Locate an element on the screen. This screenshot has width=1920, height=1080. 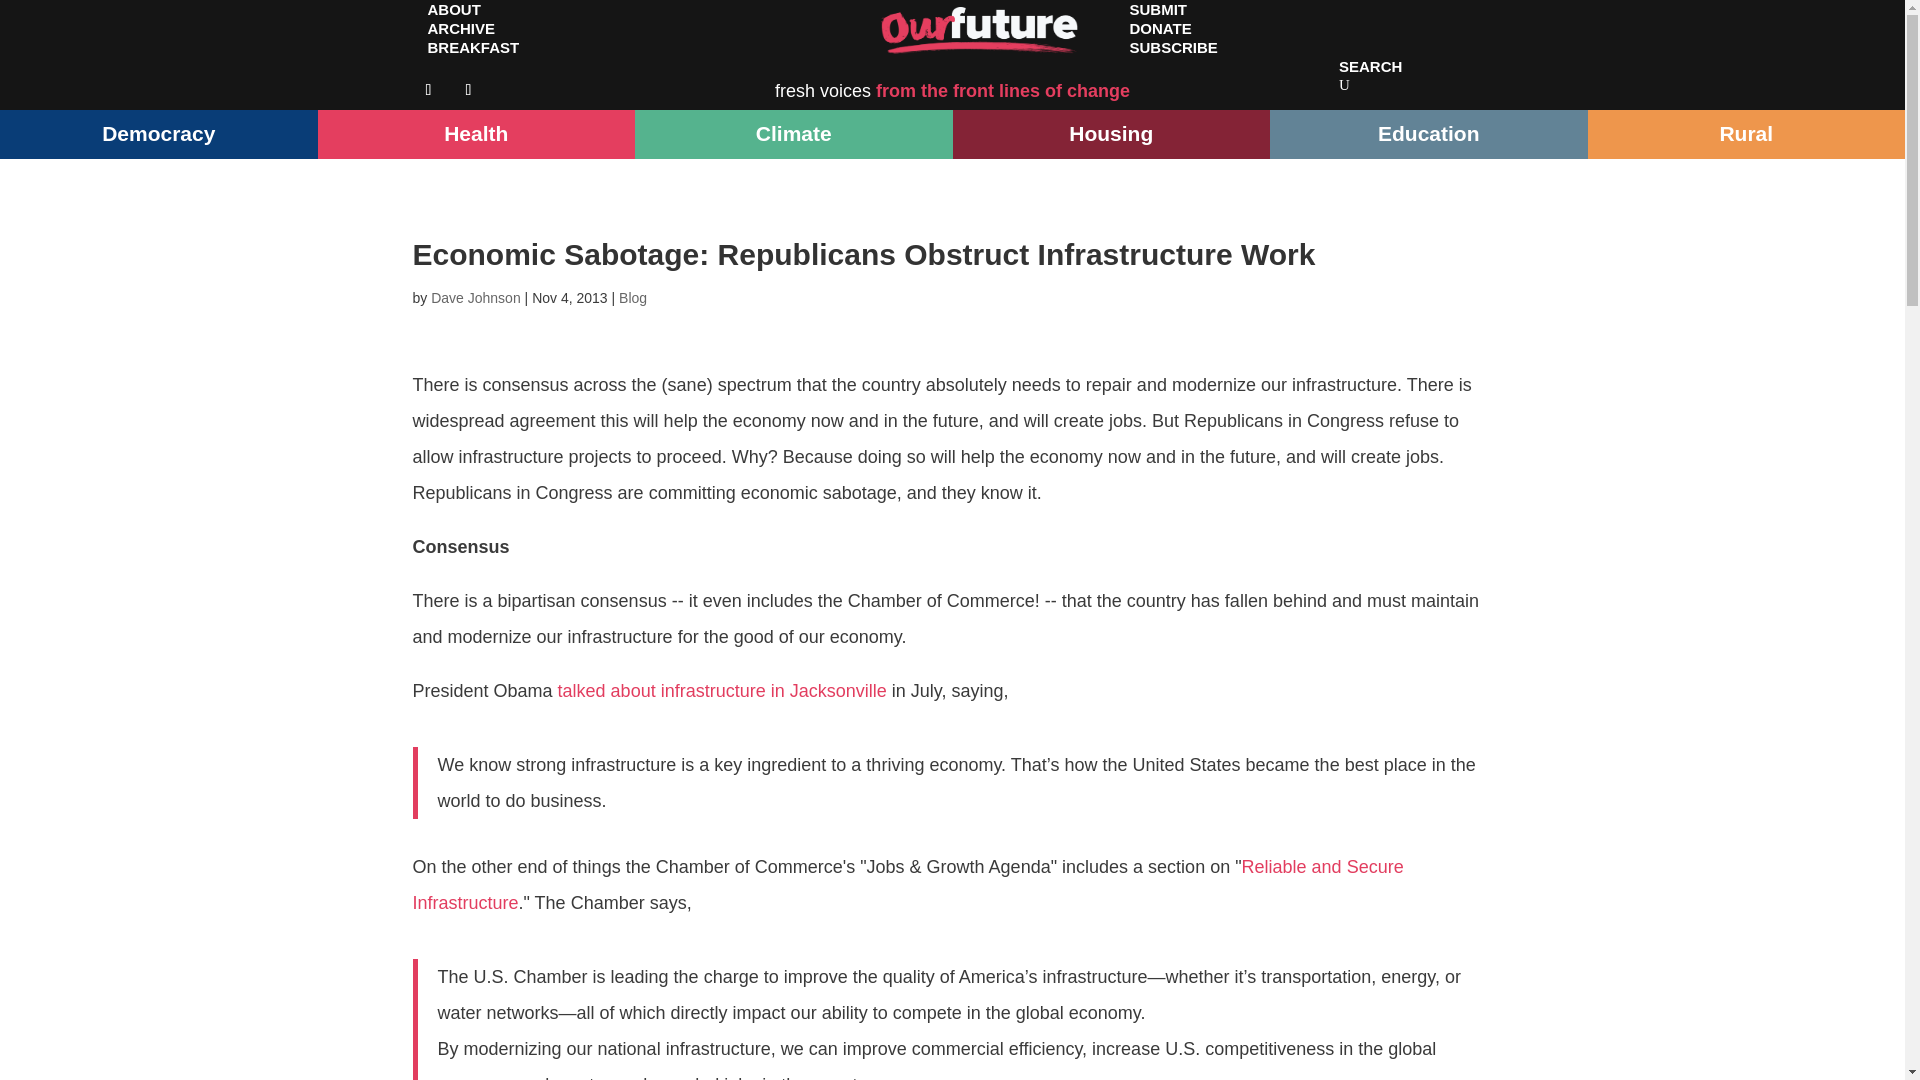
Follow on X is located at coordinates (467, 90).